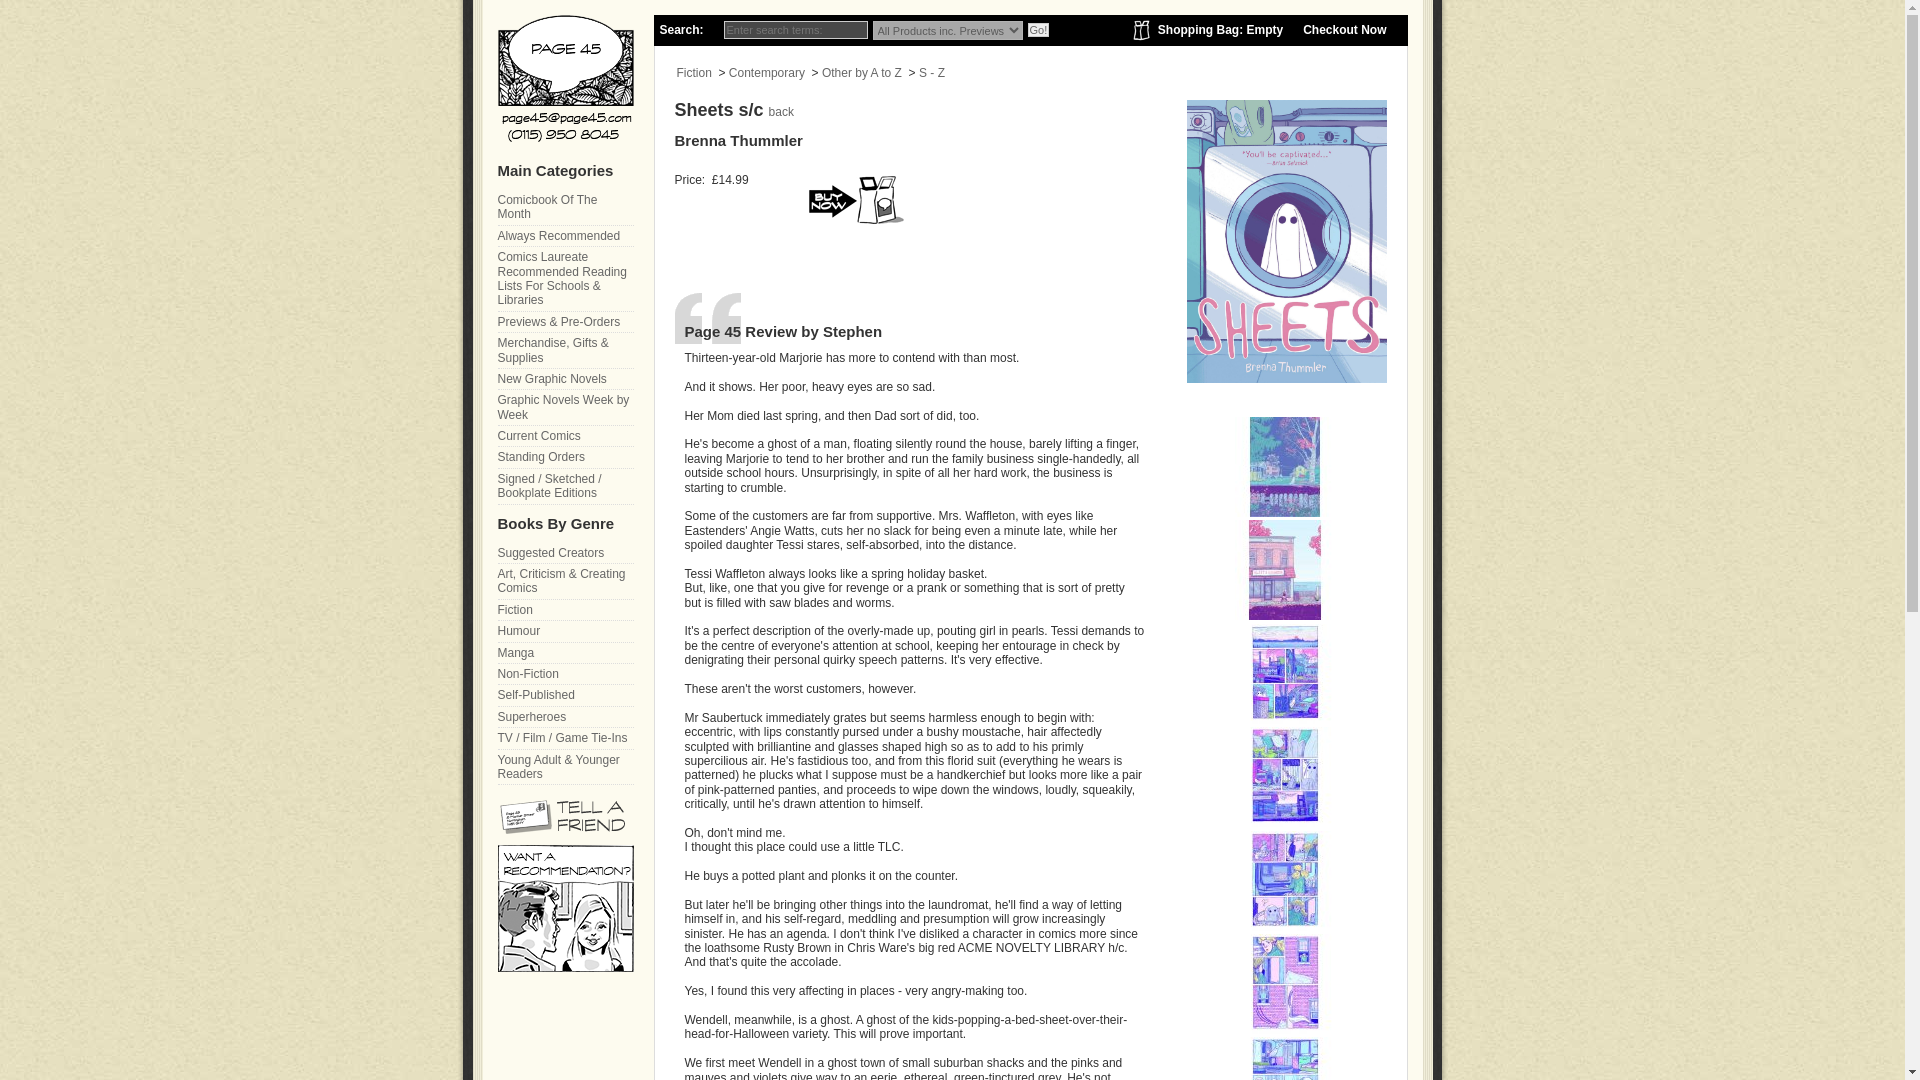  I want to click on Fiction, so click(565, 610).